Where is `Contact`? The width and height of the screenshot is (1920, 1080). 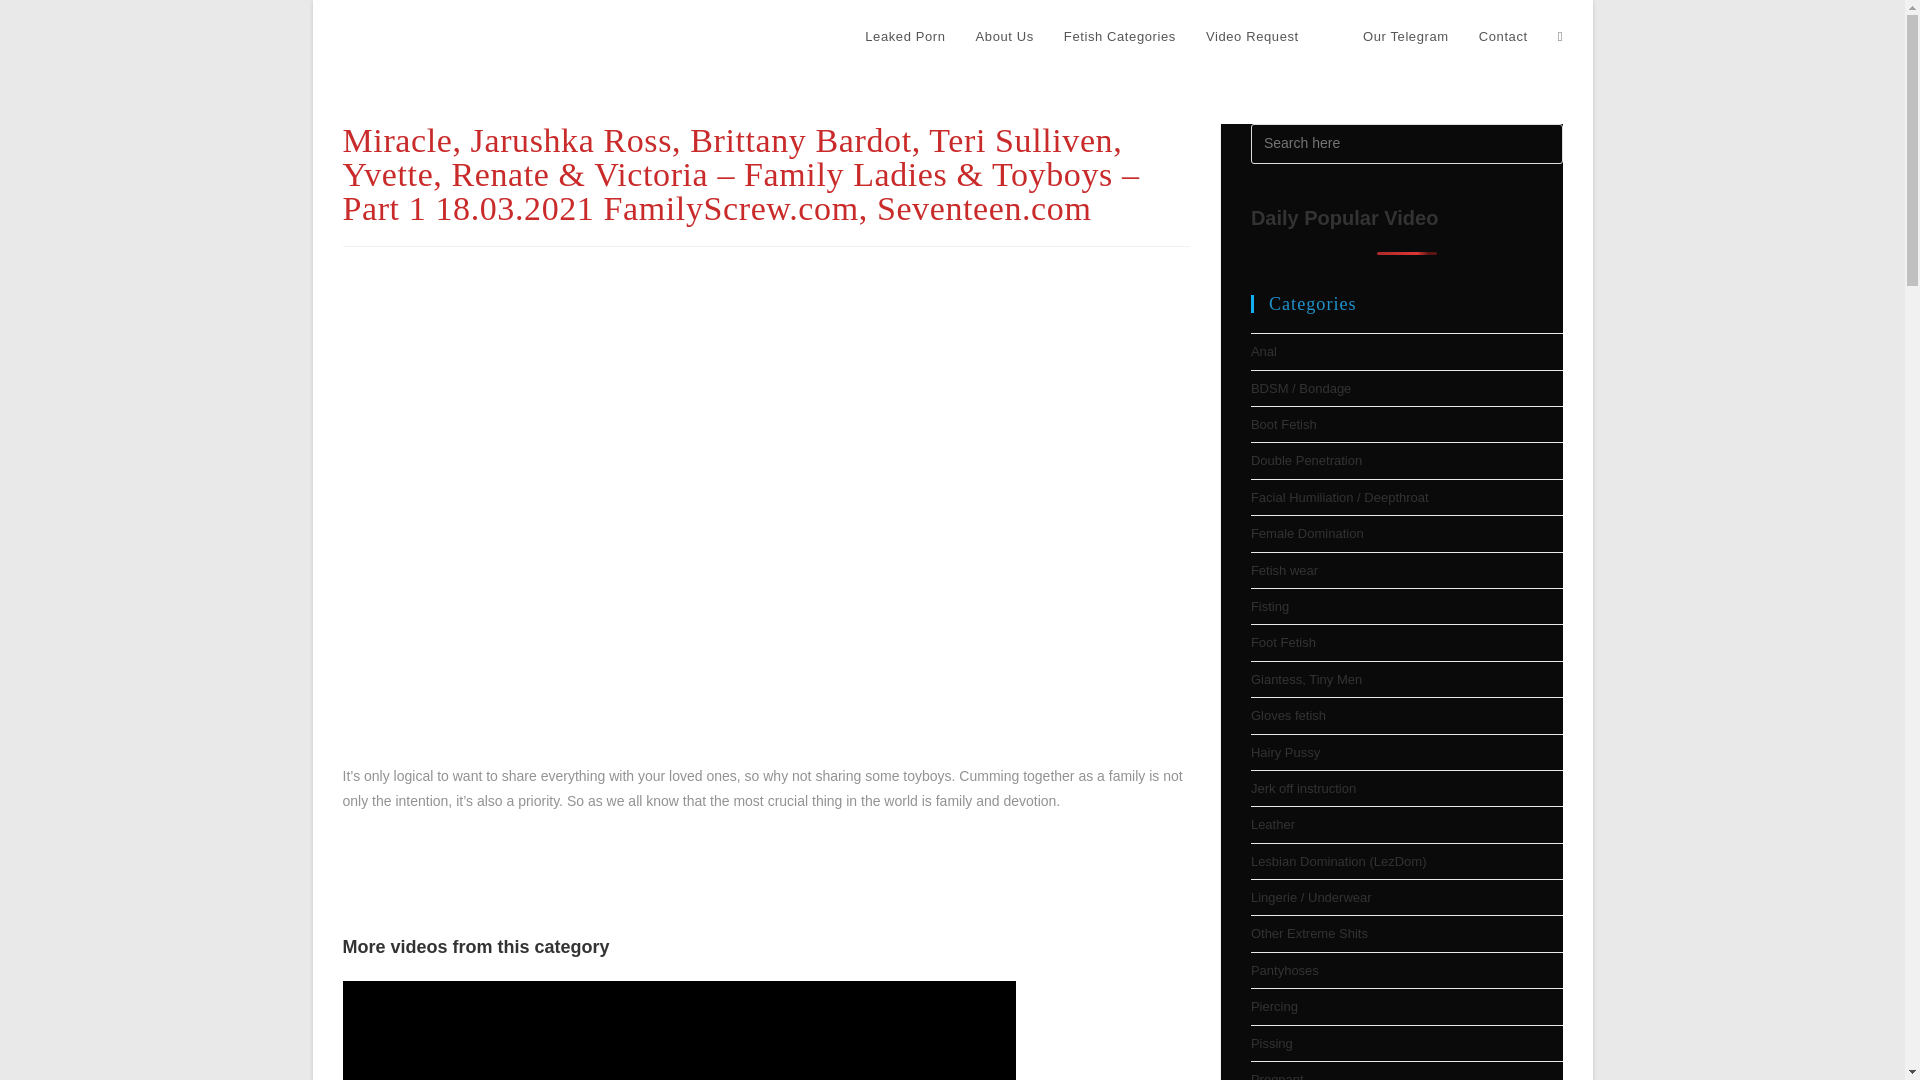
Contact is located at coordinates (1503, 37).